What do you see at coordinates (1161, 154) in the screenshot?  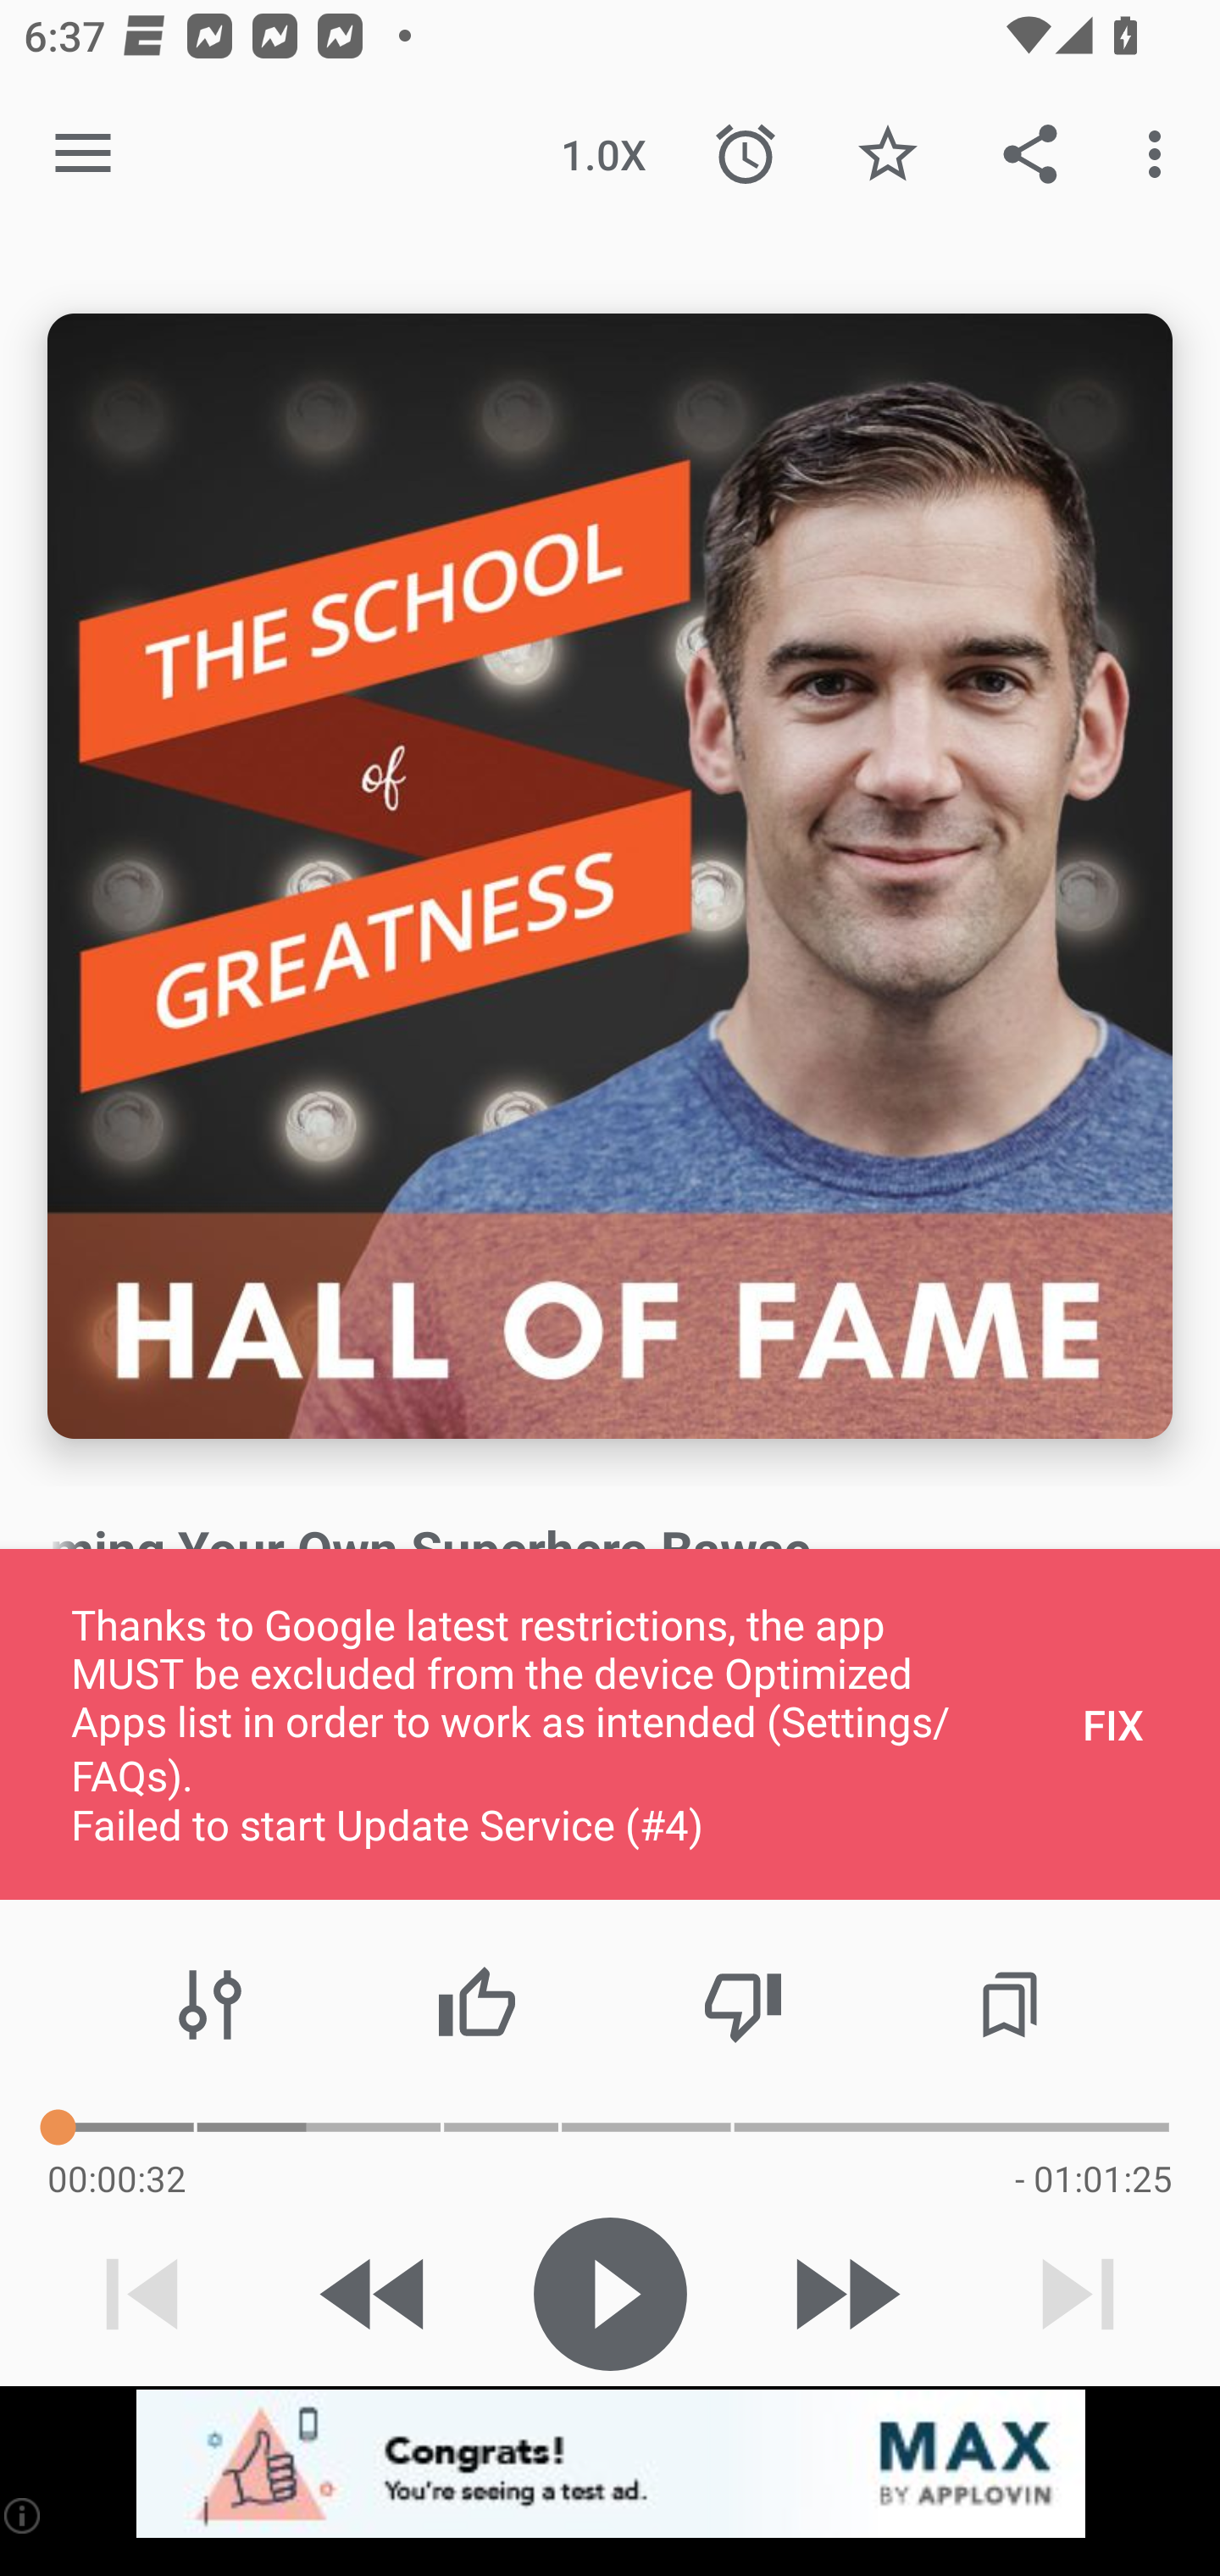 I see `More options` at bounding box center [1161, 154].